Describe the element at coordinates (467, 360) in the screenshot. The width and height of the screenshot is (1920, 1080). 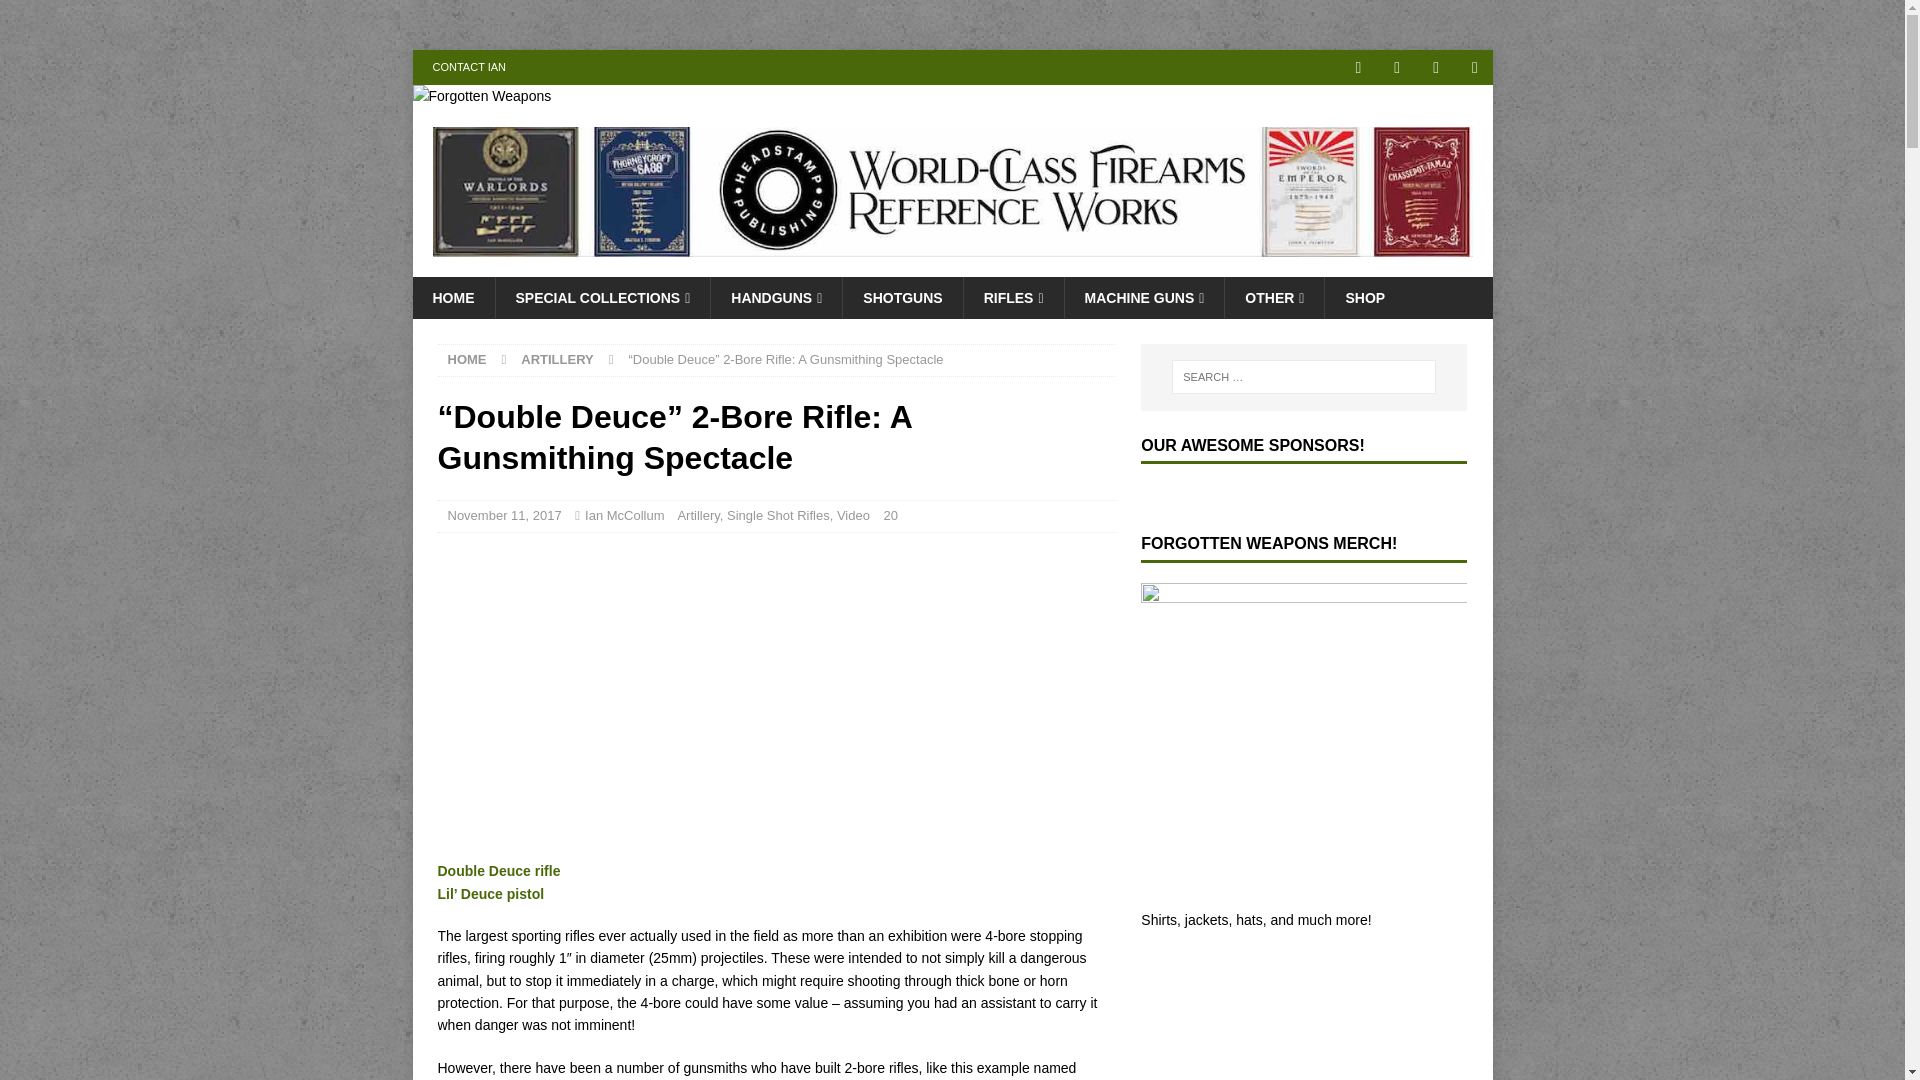
I see `Home` at that location.